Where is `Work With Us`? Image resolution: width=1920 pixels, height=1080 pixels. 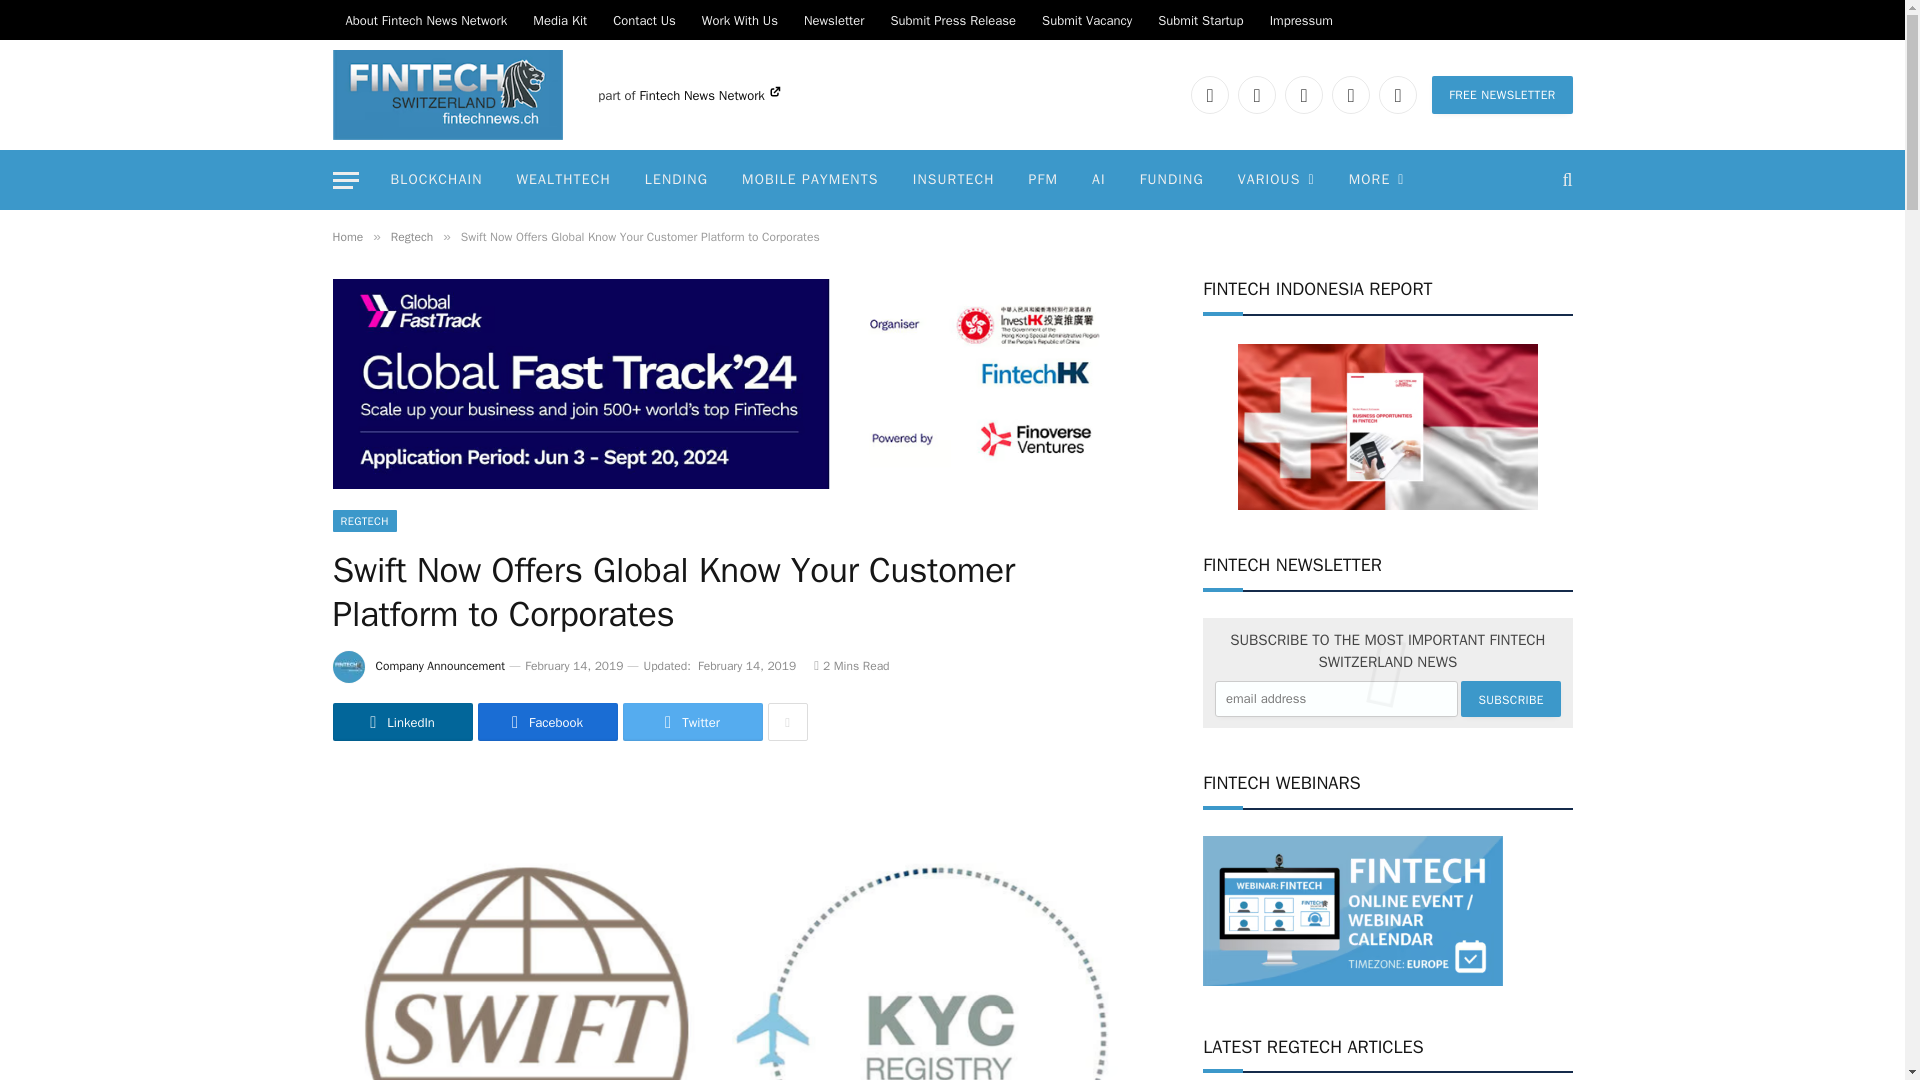 Work With Us is located at coordinates (740, 20).